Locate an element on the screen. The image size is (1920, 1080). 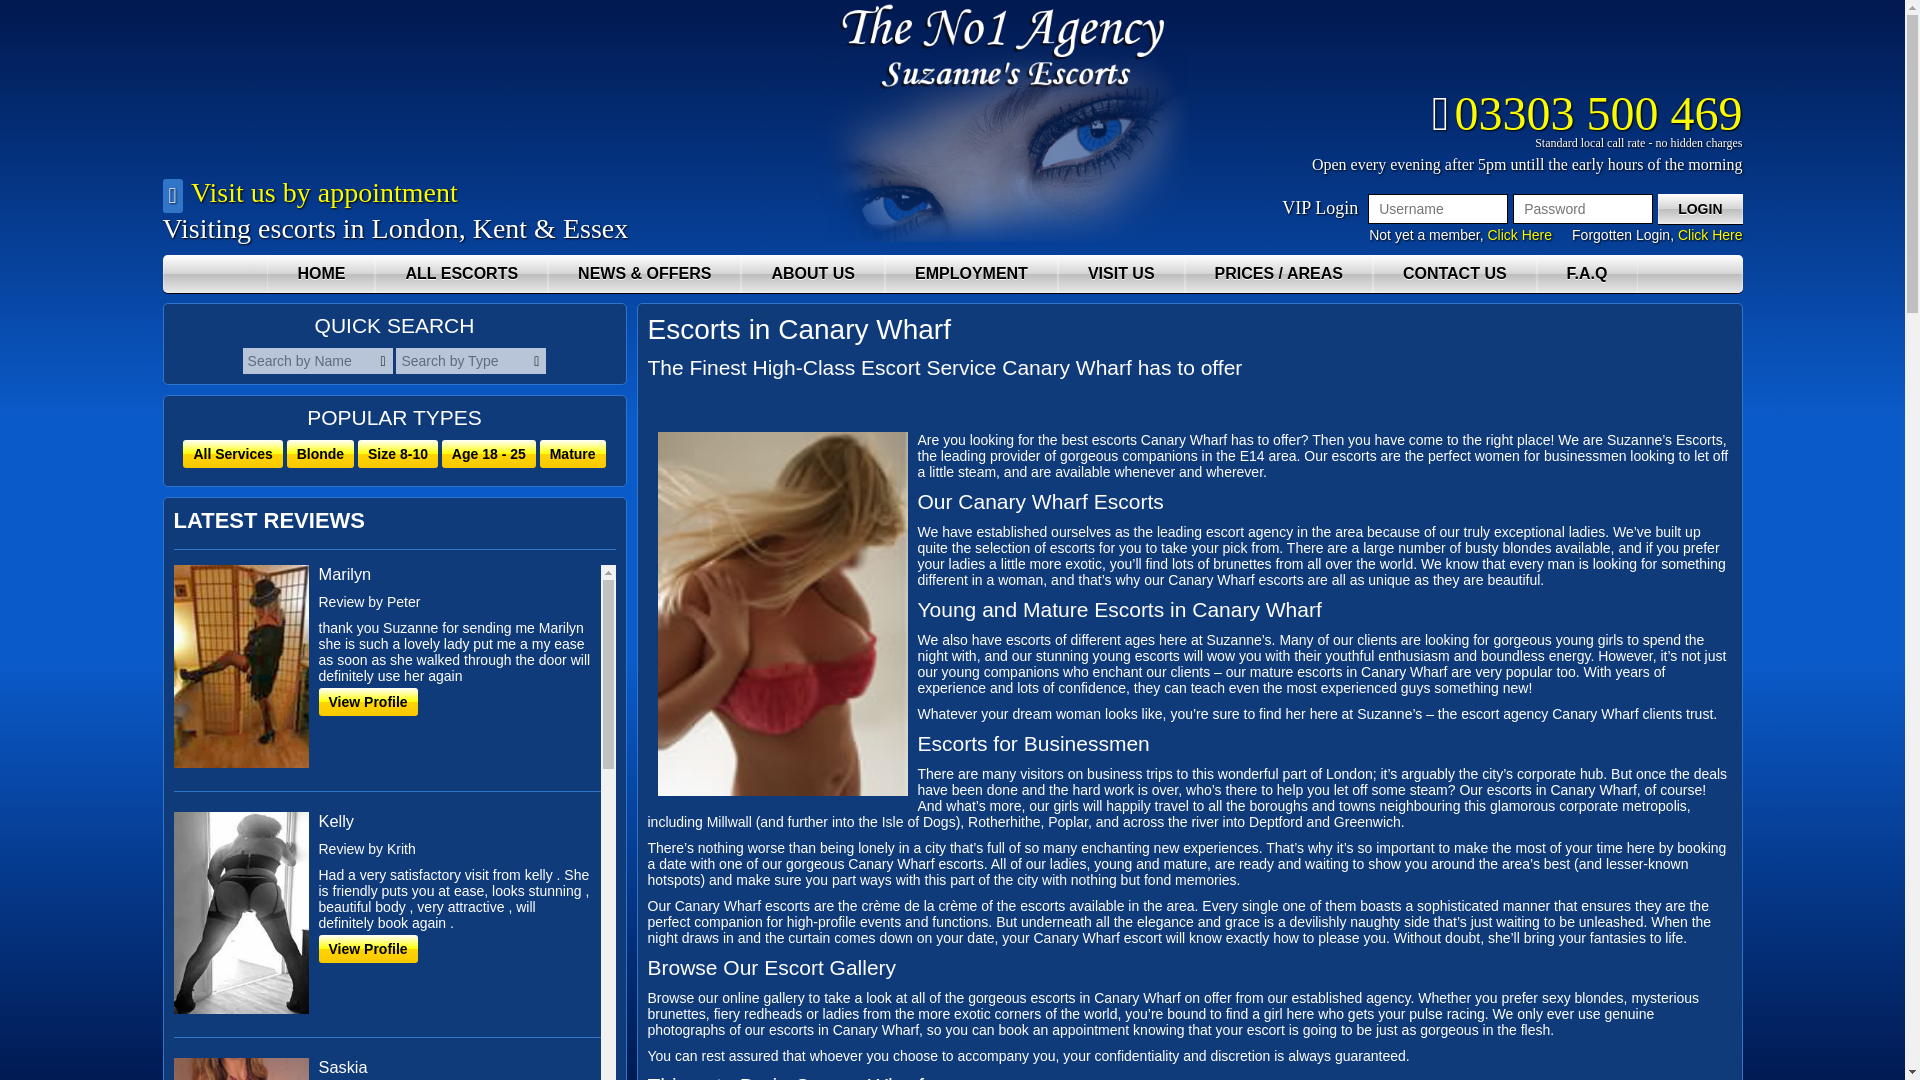
Size 8-10 is located at coordinates (397, 453).